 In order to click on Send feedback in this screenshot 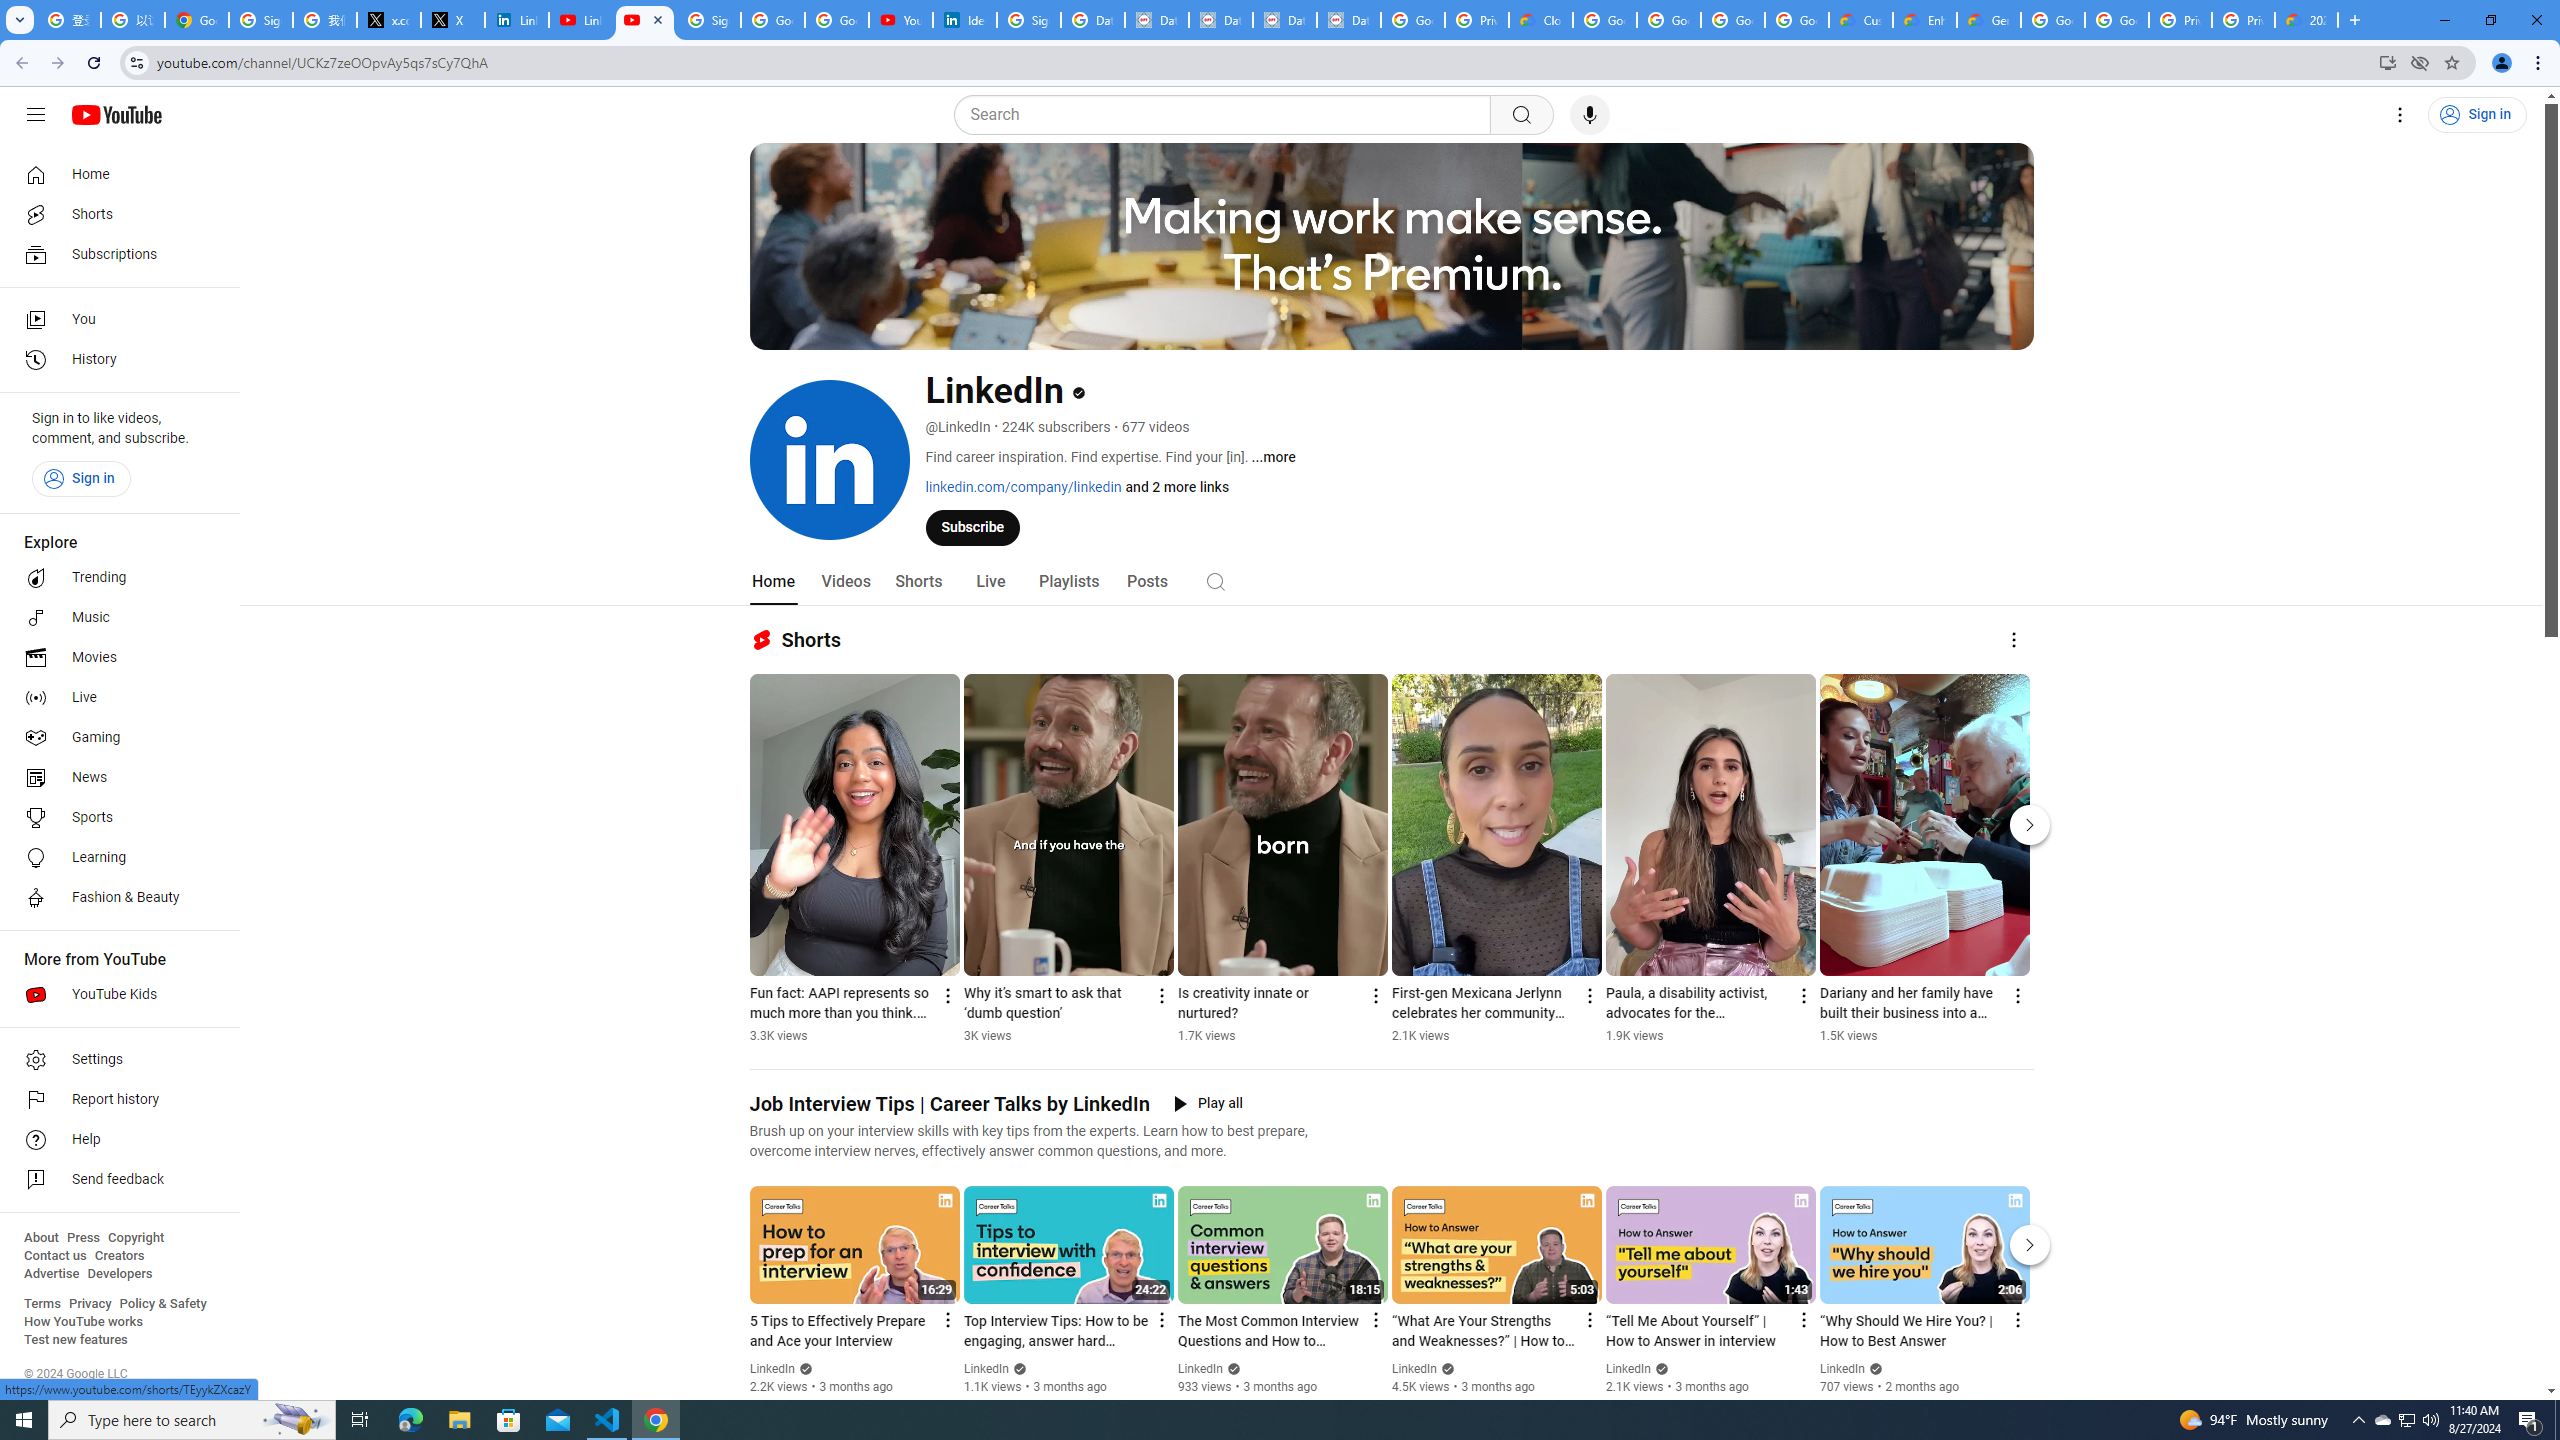, I will do `click(114, 1180)`.